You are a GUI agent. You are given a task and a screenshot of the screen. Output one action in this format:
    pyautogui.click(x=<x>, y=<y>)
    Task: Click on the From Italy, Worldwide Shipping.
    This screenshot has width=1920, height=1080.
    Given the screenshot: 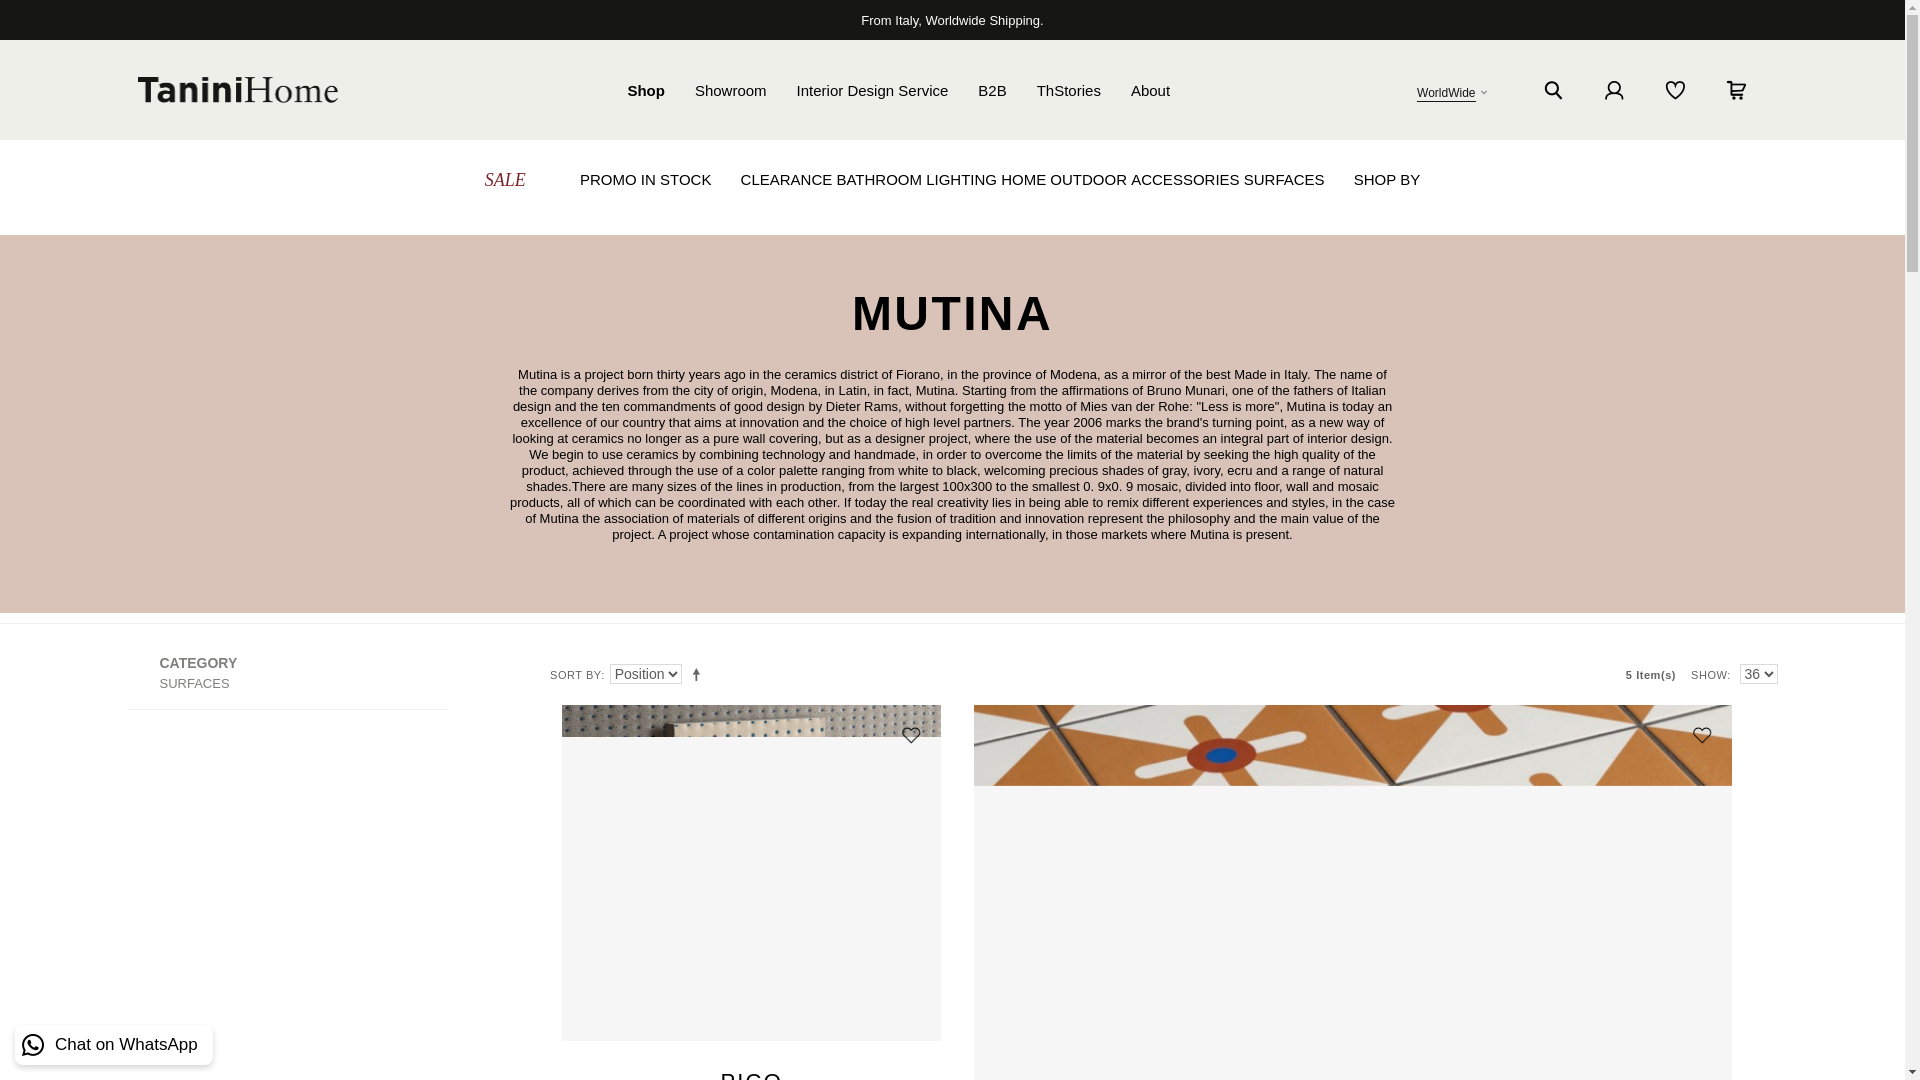 What is the action you would take?
    pyautogui.click(x=951, y=19)
    